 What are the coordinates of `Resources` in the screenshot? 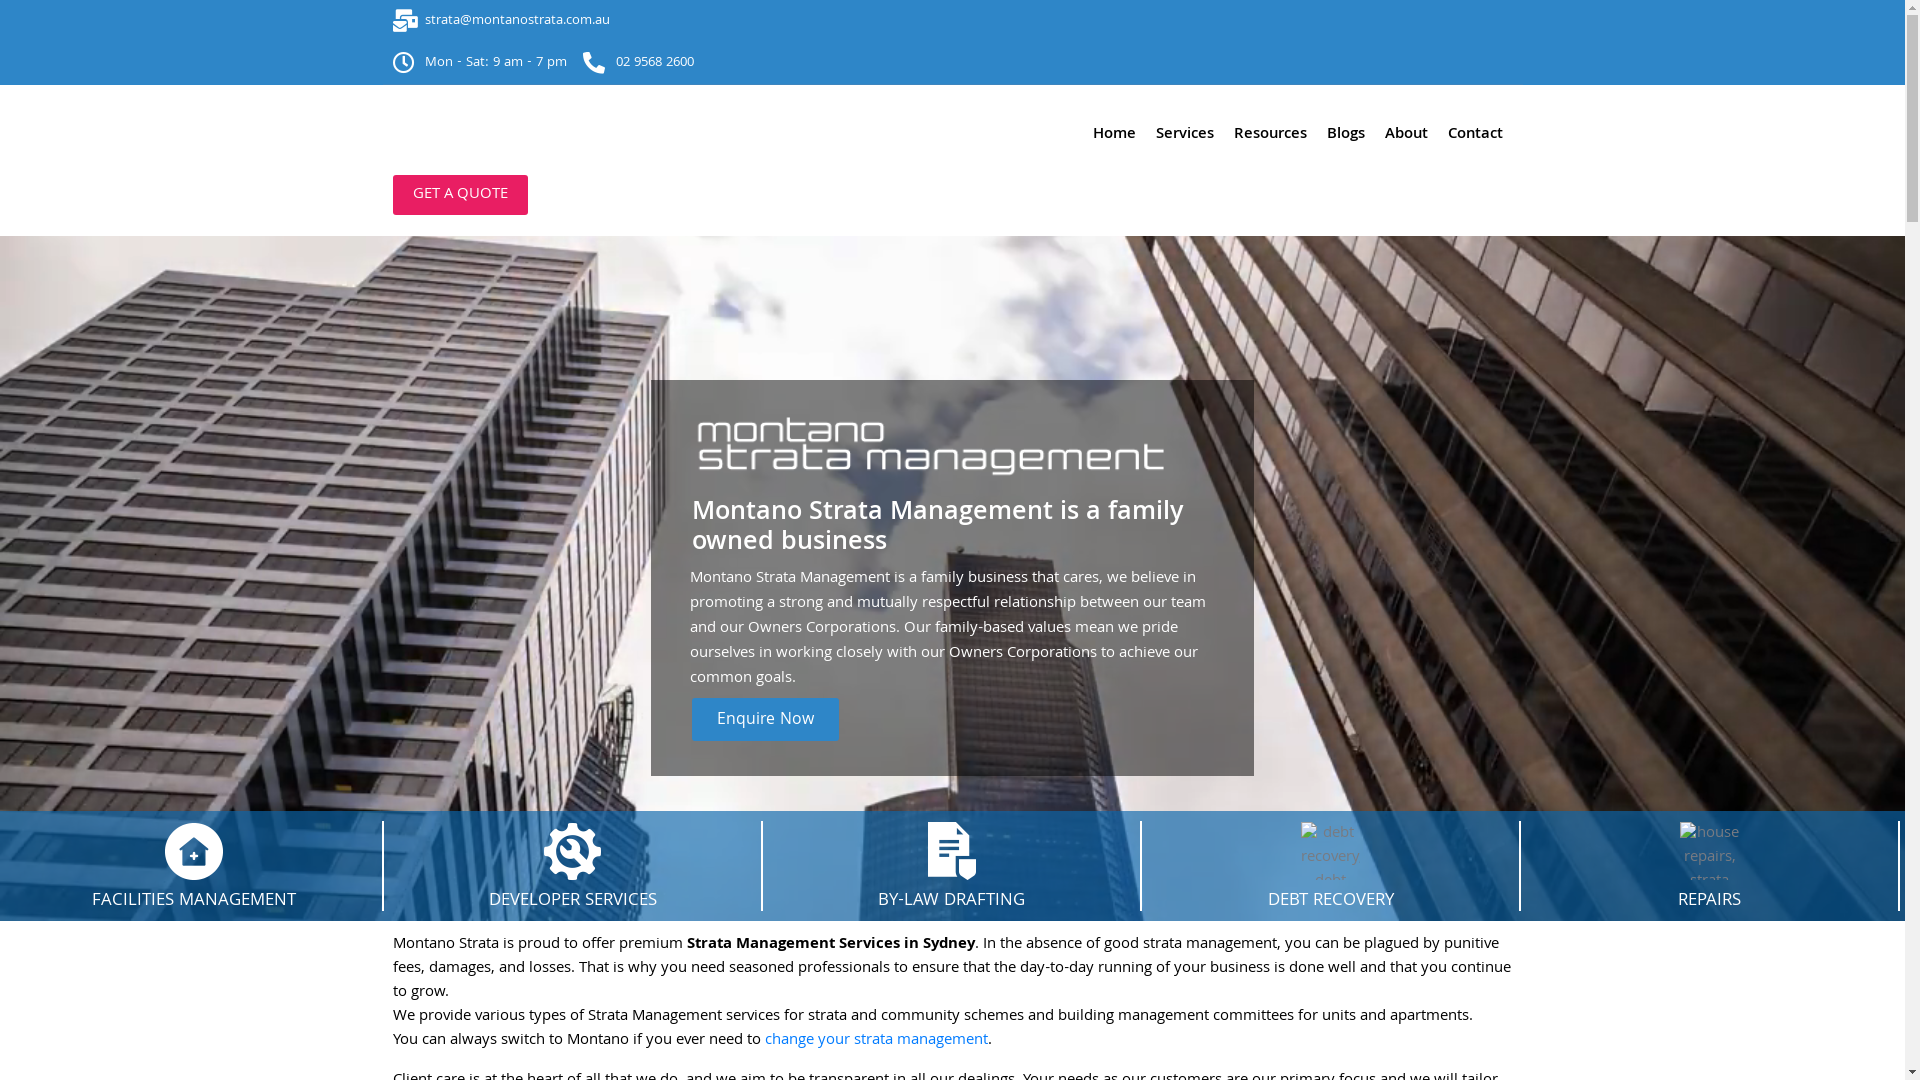 It's located at (1270, 135).